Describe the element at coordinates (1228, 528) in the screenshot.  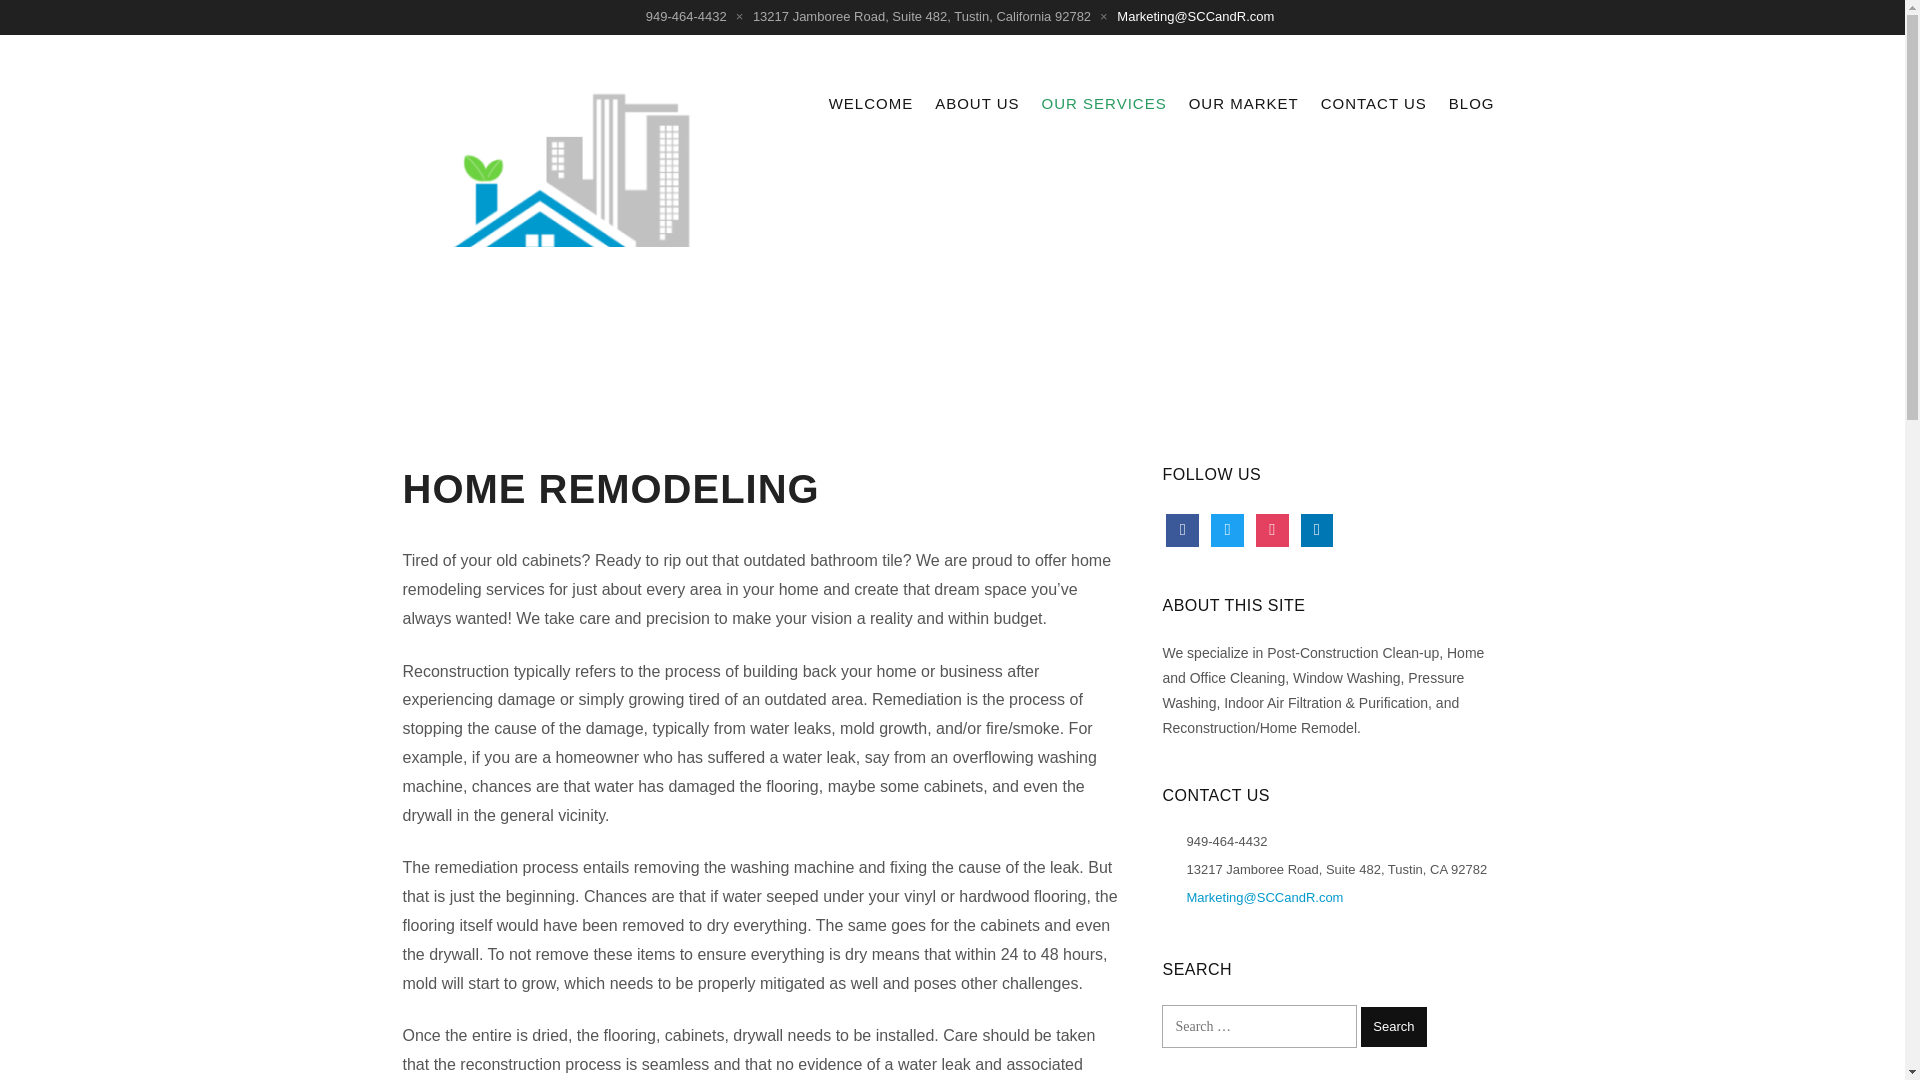
I see `twitter` at that location.